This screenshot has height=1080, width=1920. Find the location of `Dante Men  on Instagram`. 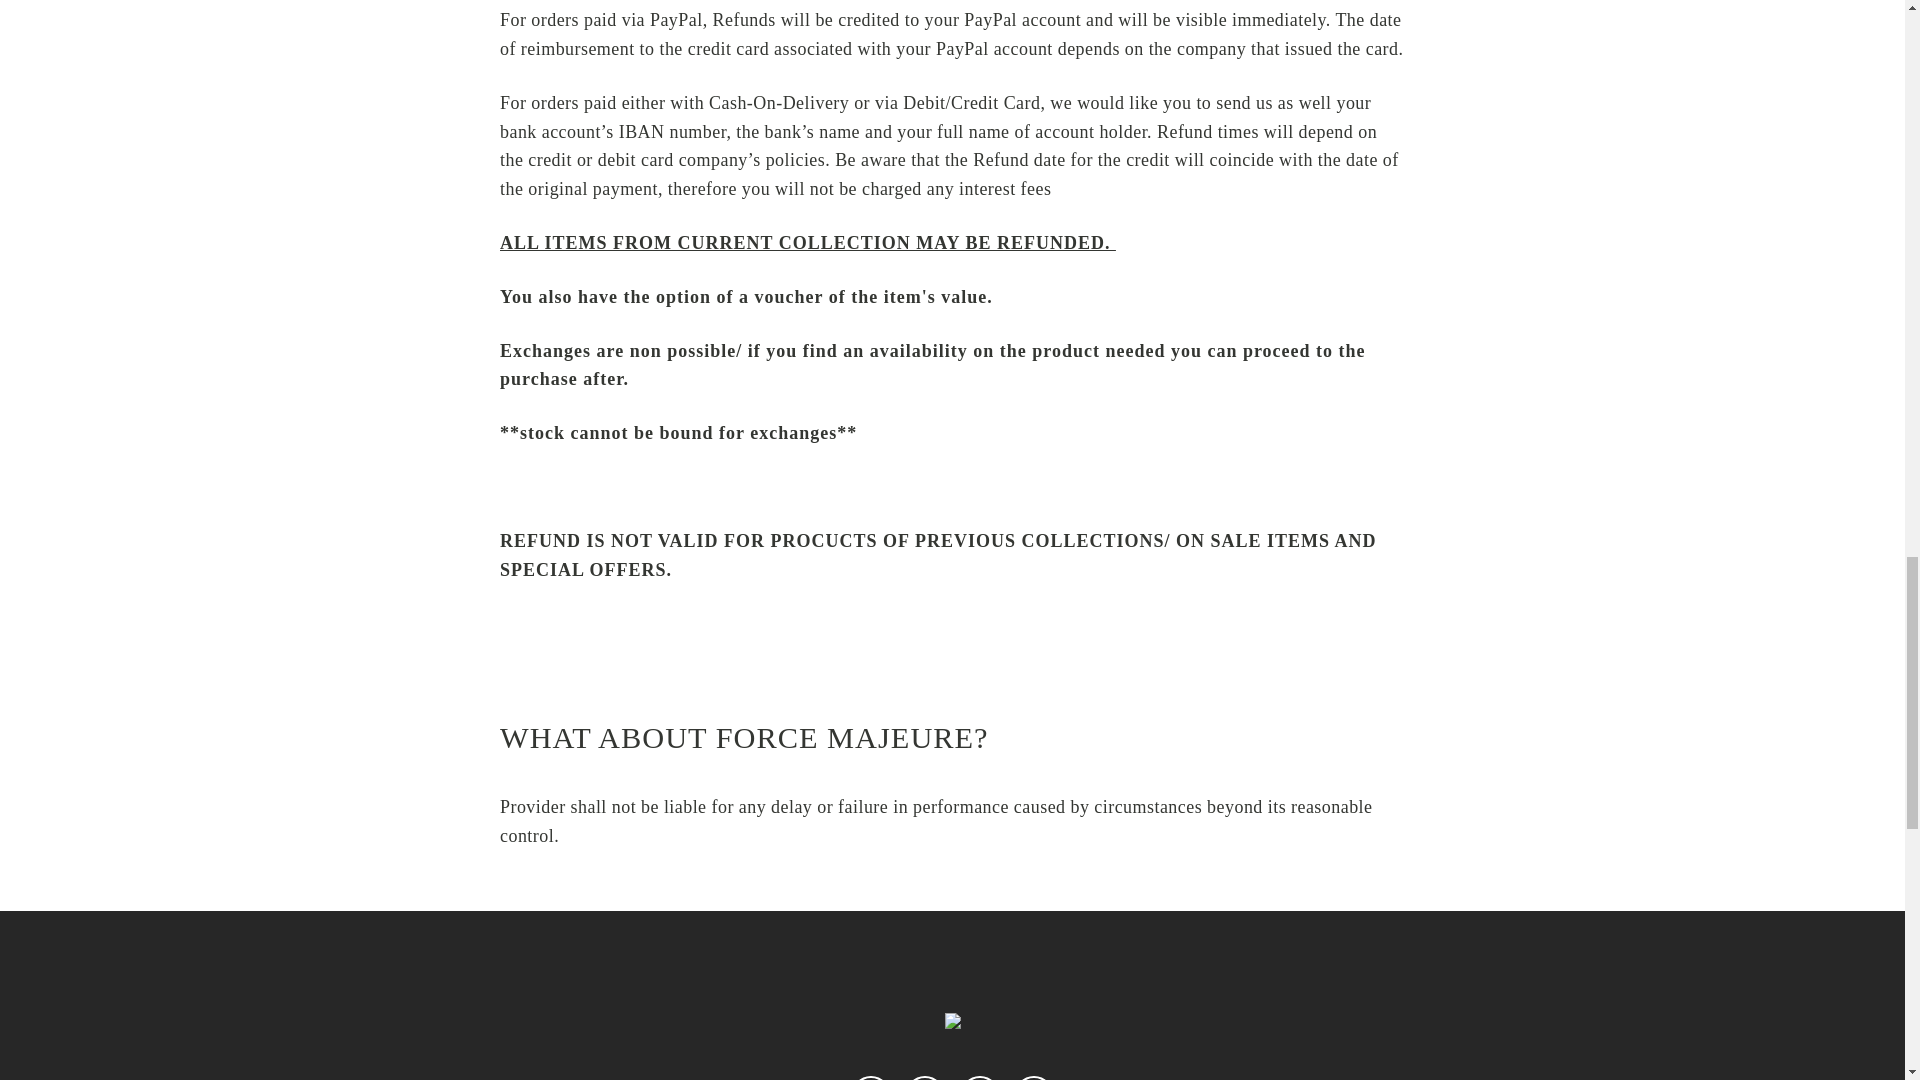

Dante Men  on Instagram is located at coordinates (870, 1078).